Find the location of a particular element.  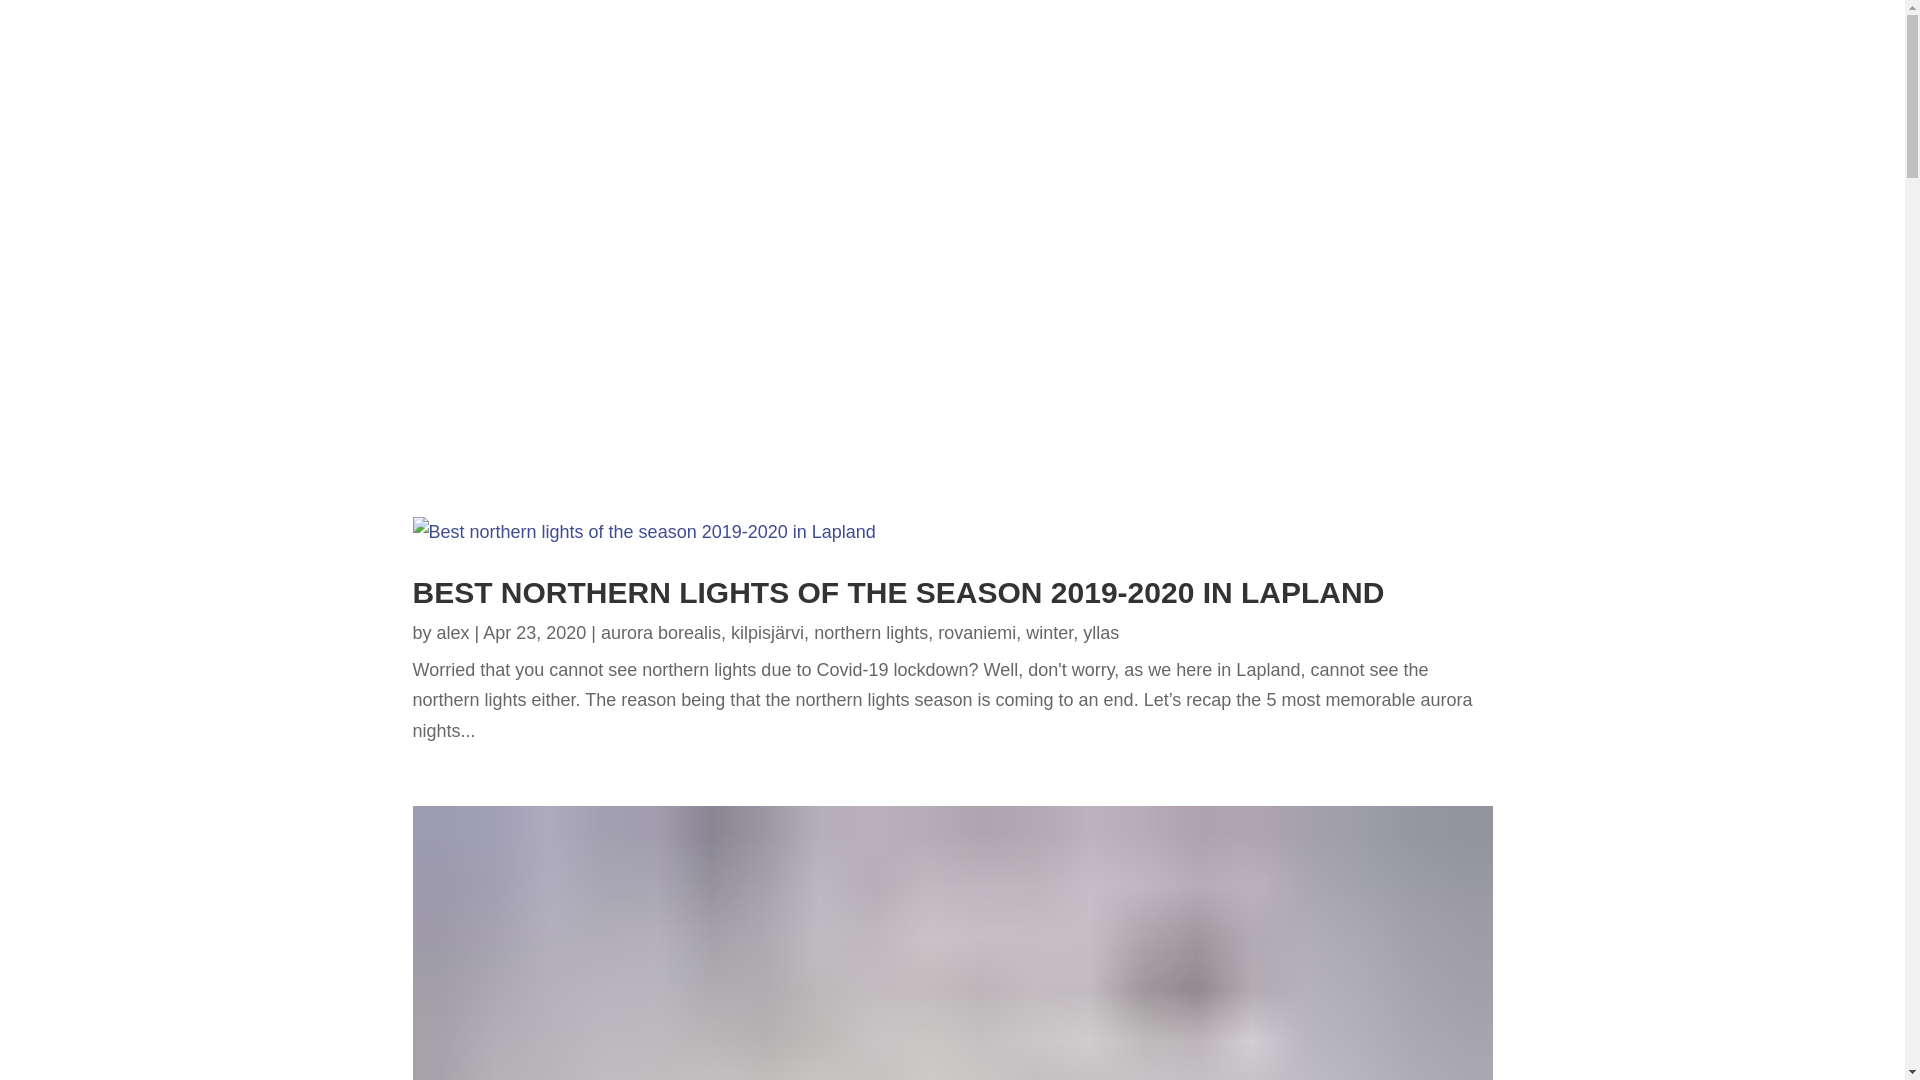

Posts by alex is located at coordinates (454, 632).